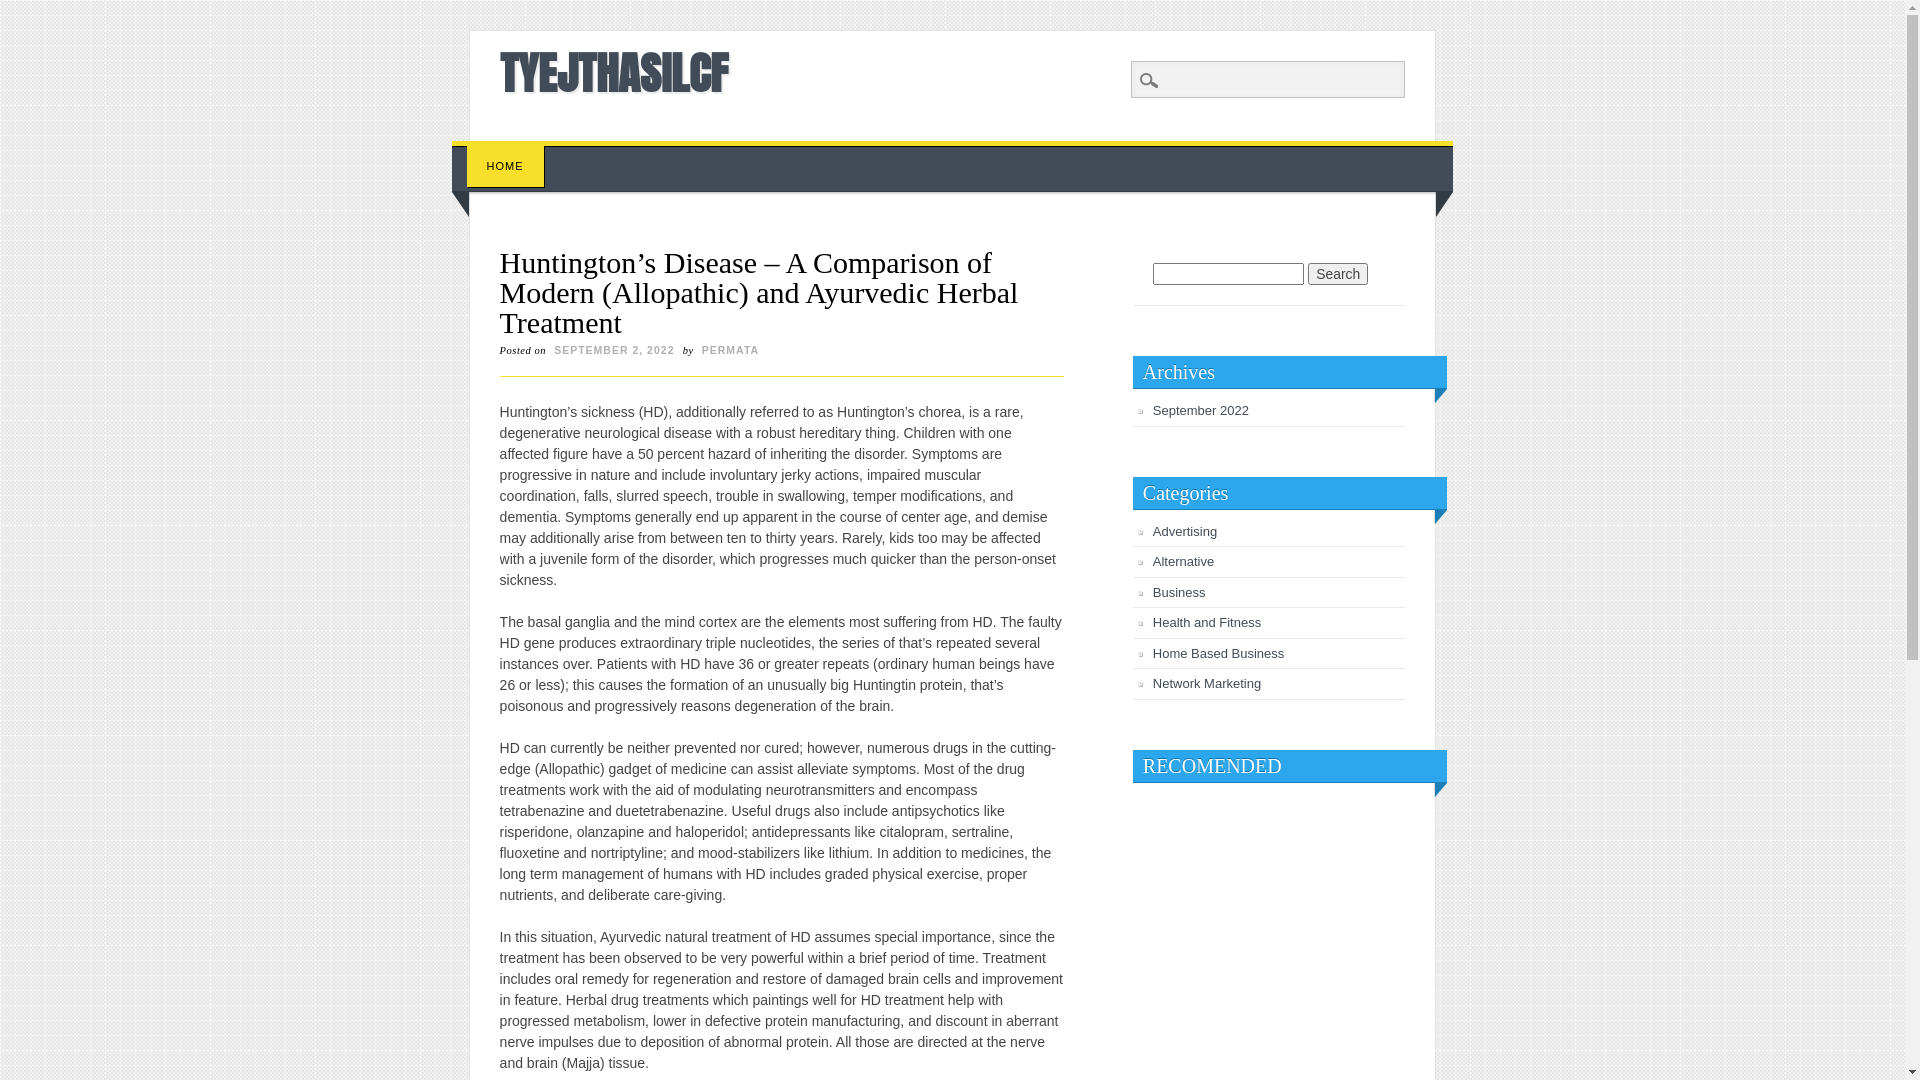 The height and width of the screenshot is (1080, 1920). I want to click on Network Marketing, so click(1207, 684).